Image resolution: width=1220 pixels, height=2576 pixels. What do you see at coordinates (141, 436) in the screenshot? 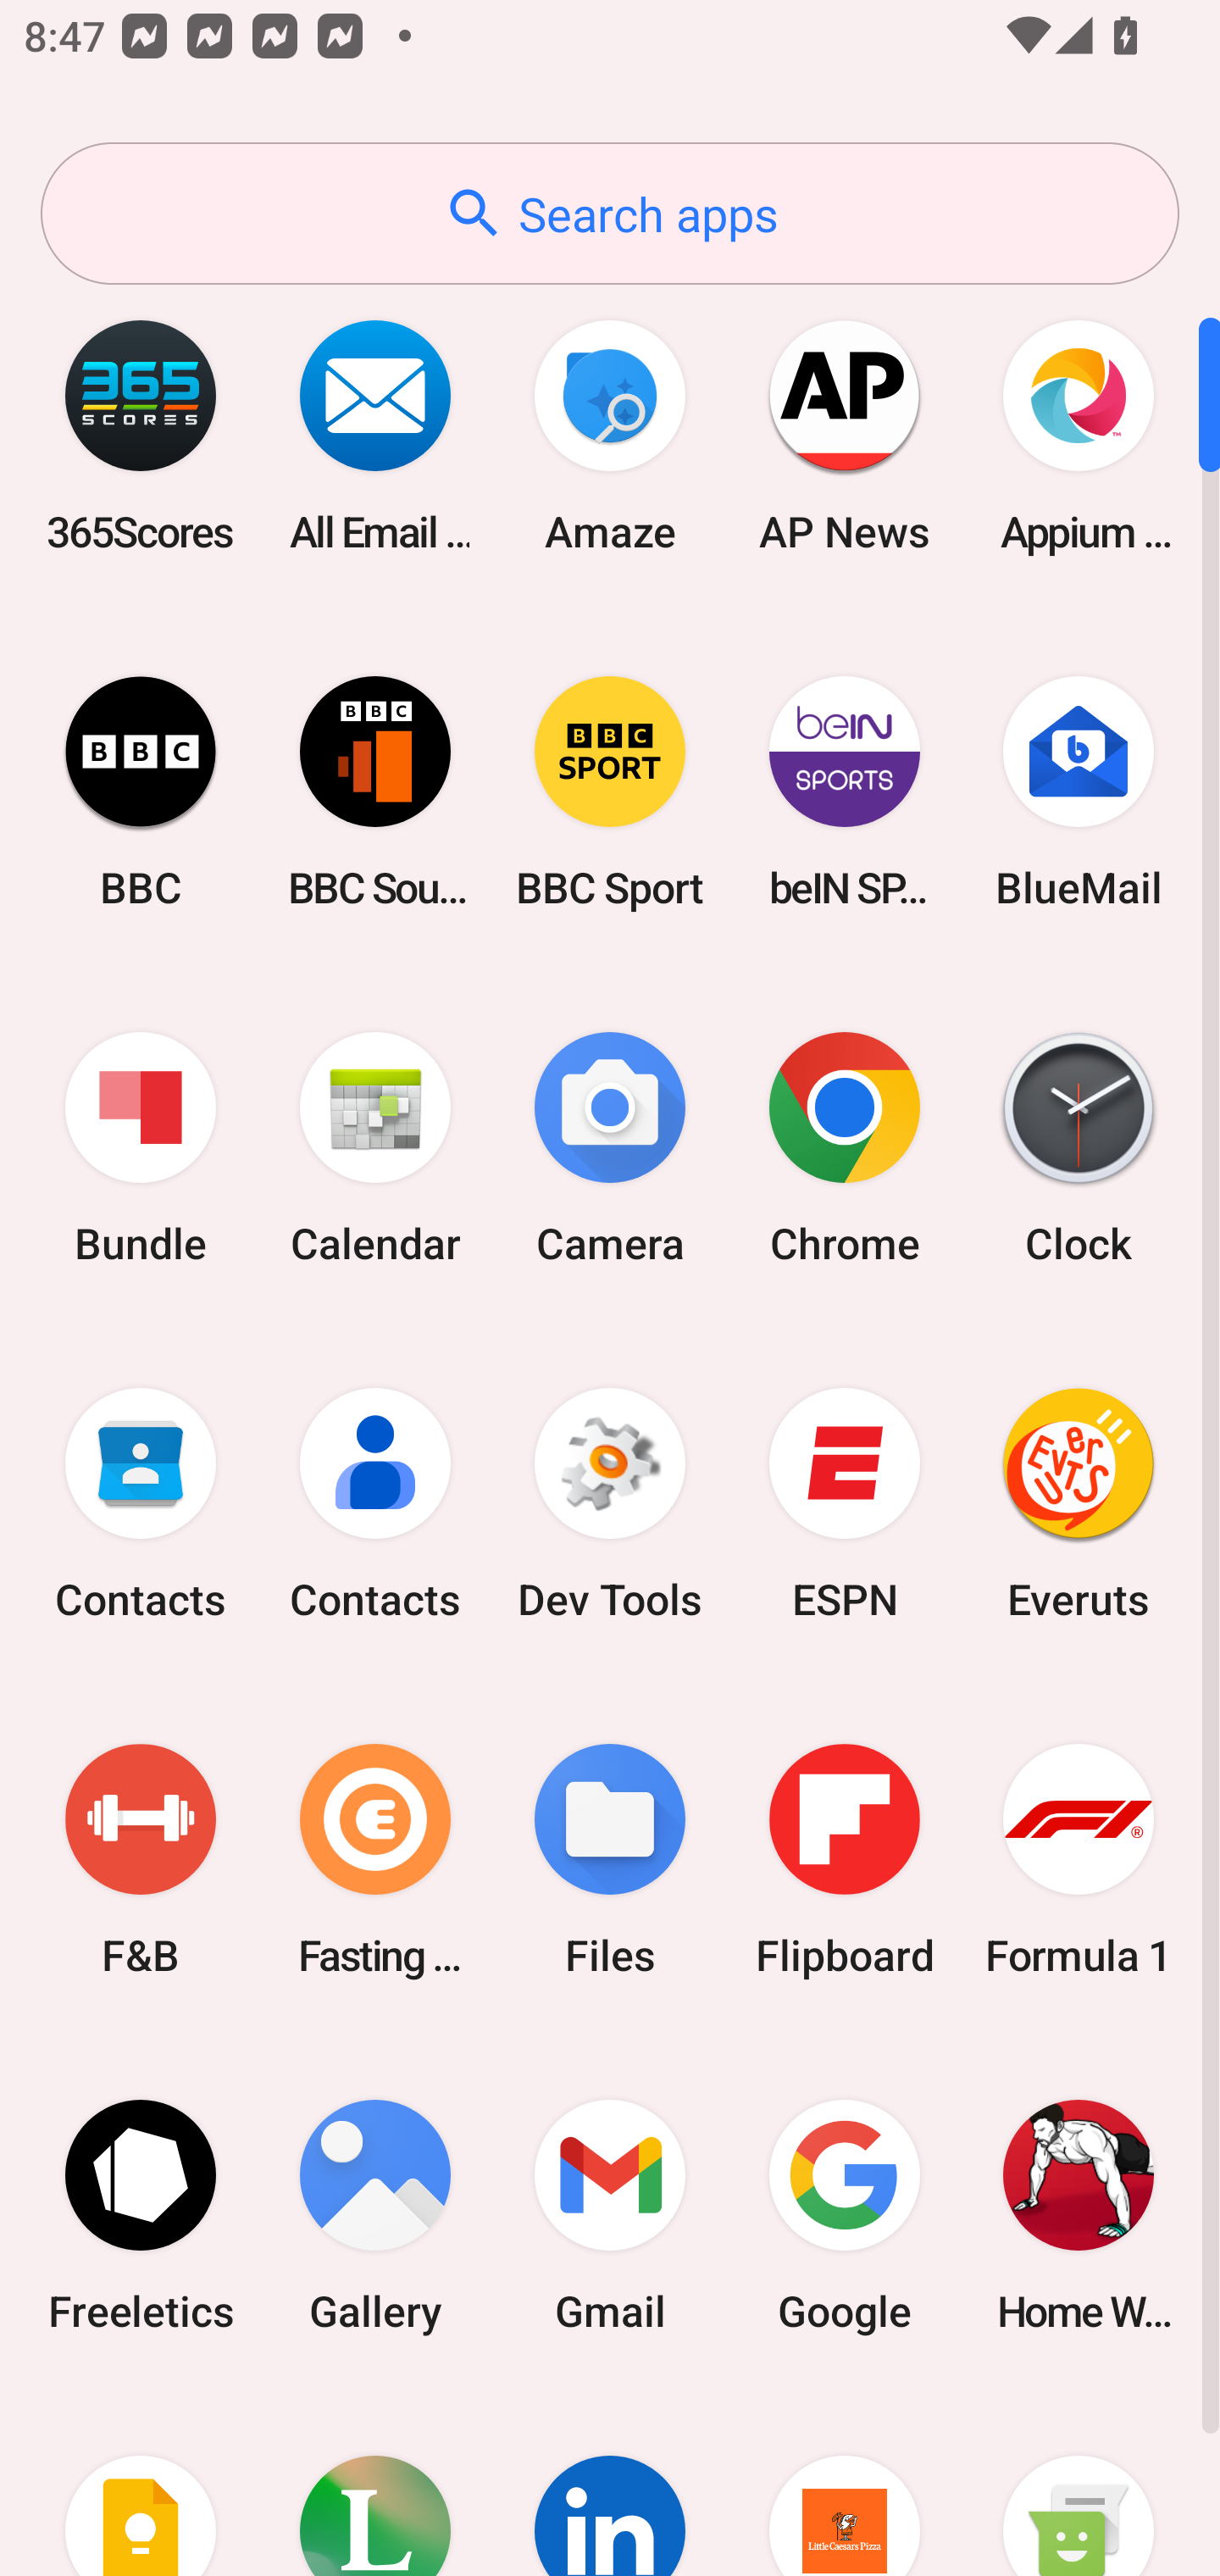
I see `365Scores` at bounding box center [141, 436].